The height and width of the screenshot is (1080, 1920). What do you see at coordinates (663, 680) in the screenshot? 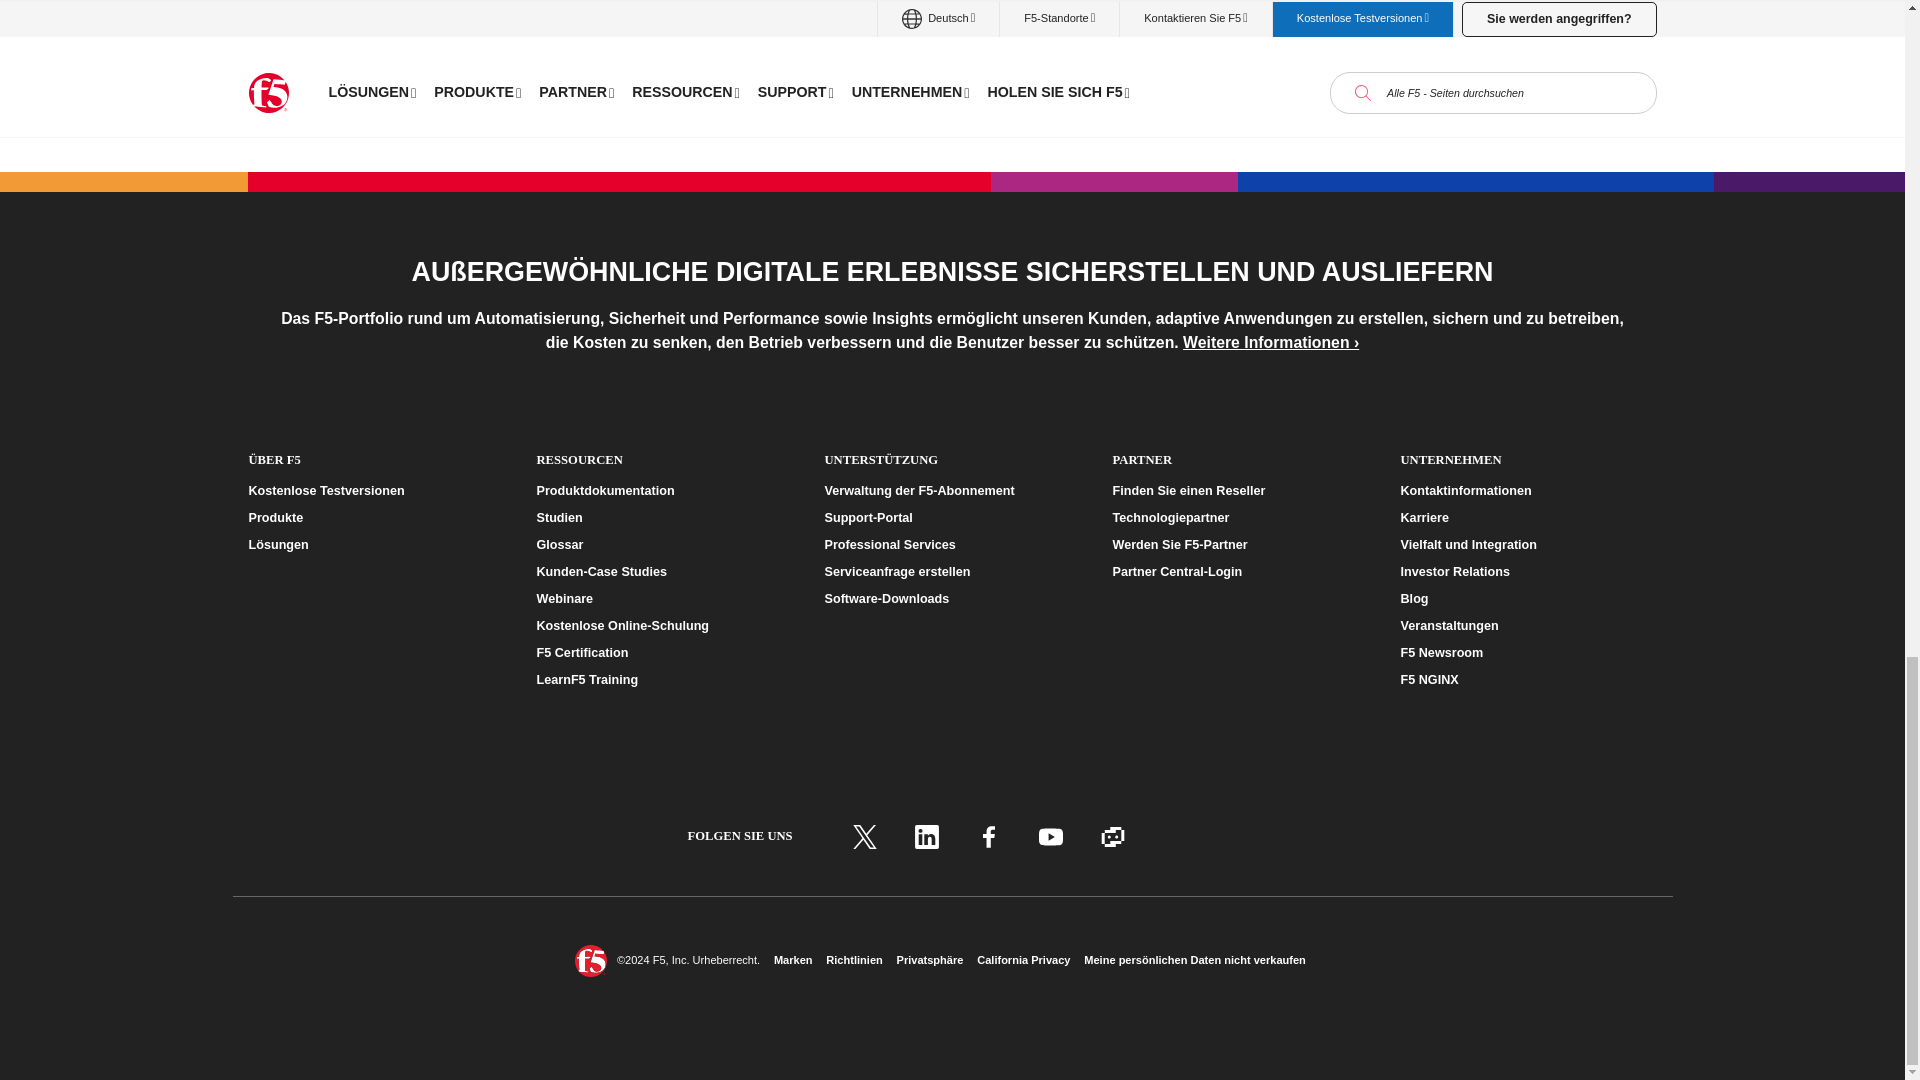
I see `LearnF5 Training` at bounding box center [663, 680].